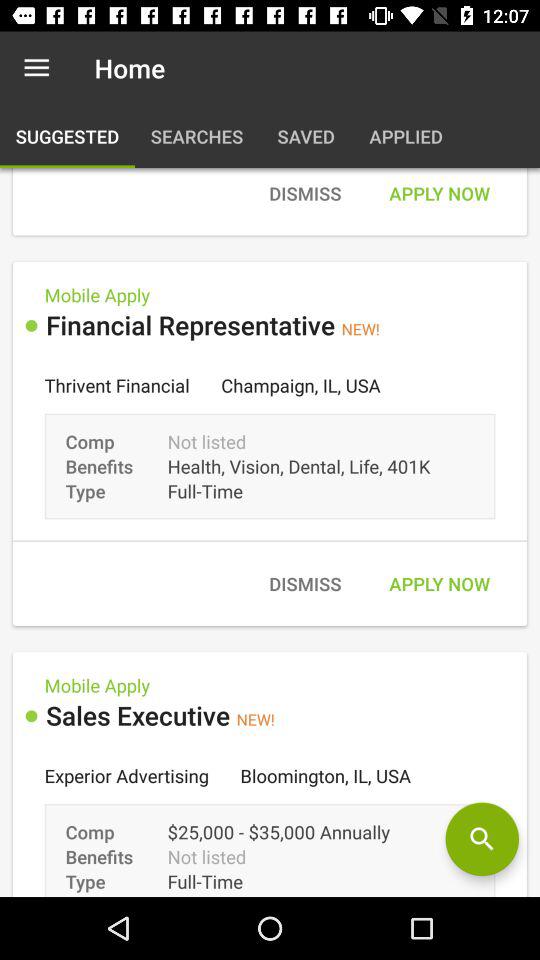 The height and width of the screenshot is (960, 540). I want to click on toggle search option, so click(482, 839).